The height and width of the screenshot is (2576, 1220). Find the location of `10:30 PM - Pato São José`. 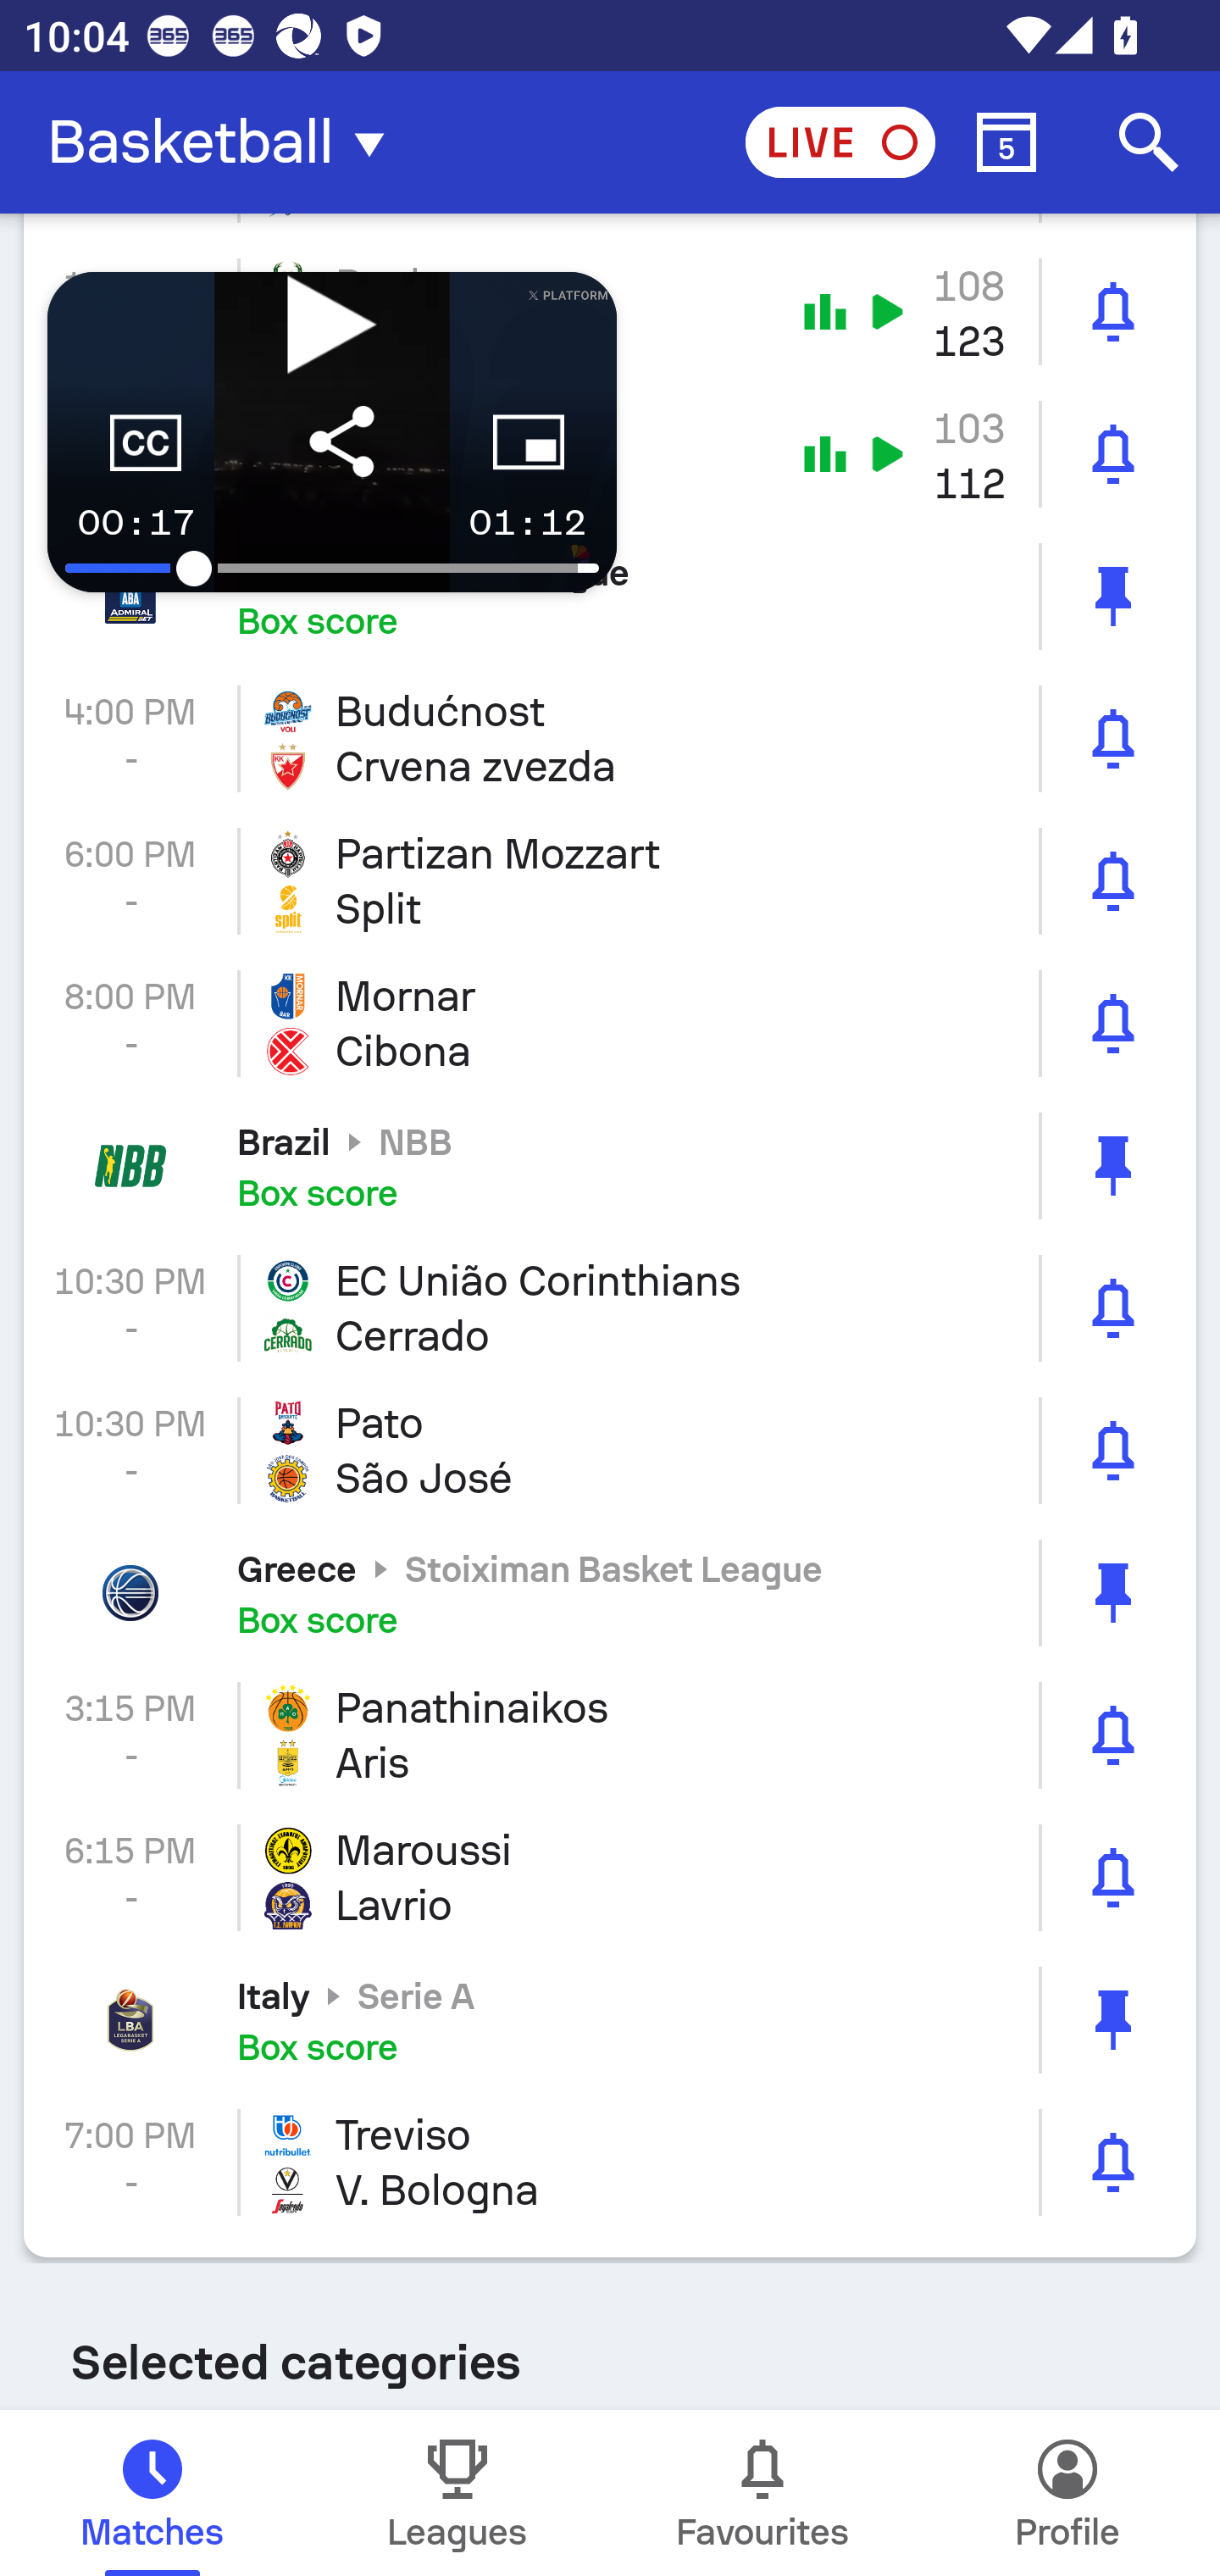

10:30 PM - Pato São José is located at coordinates (610, 1451).